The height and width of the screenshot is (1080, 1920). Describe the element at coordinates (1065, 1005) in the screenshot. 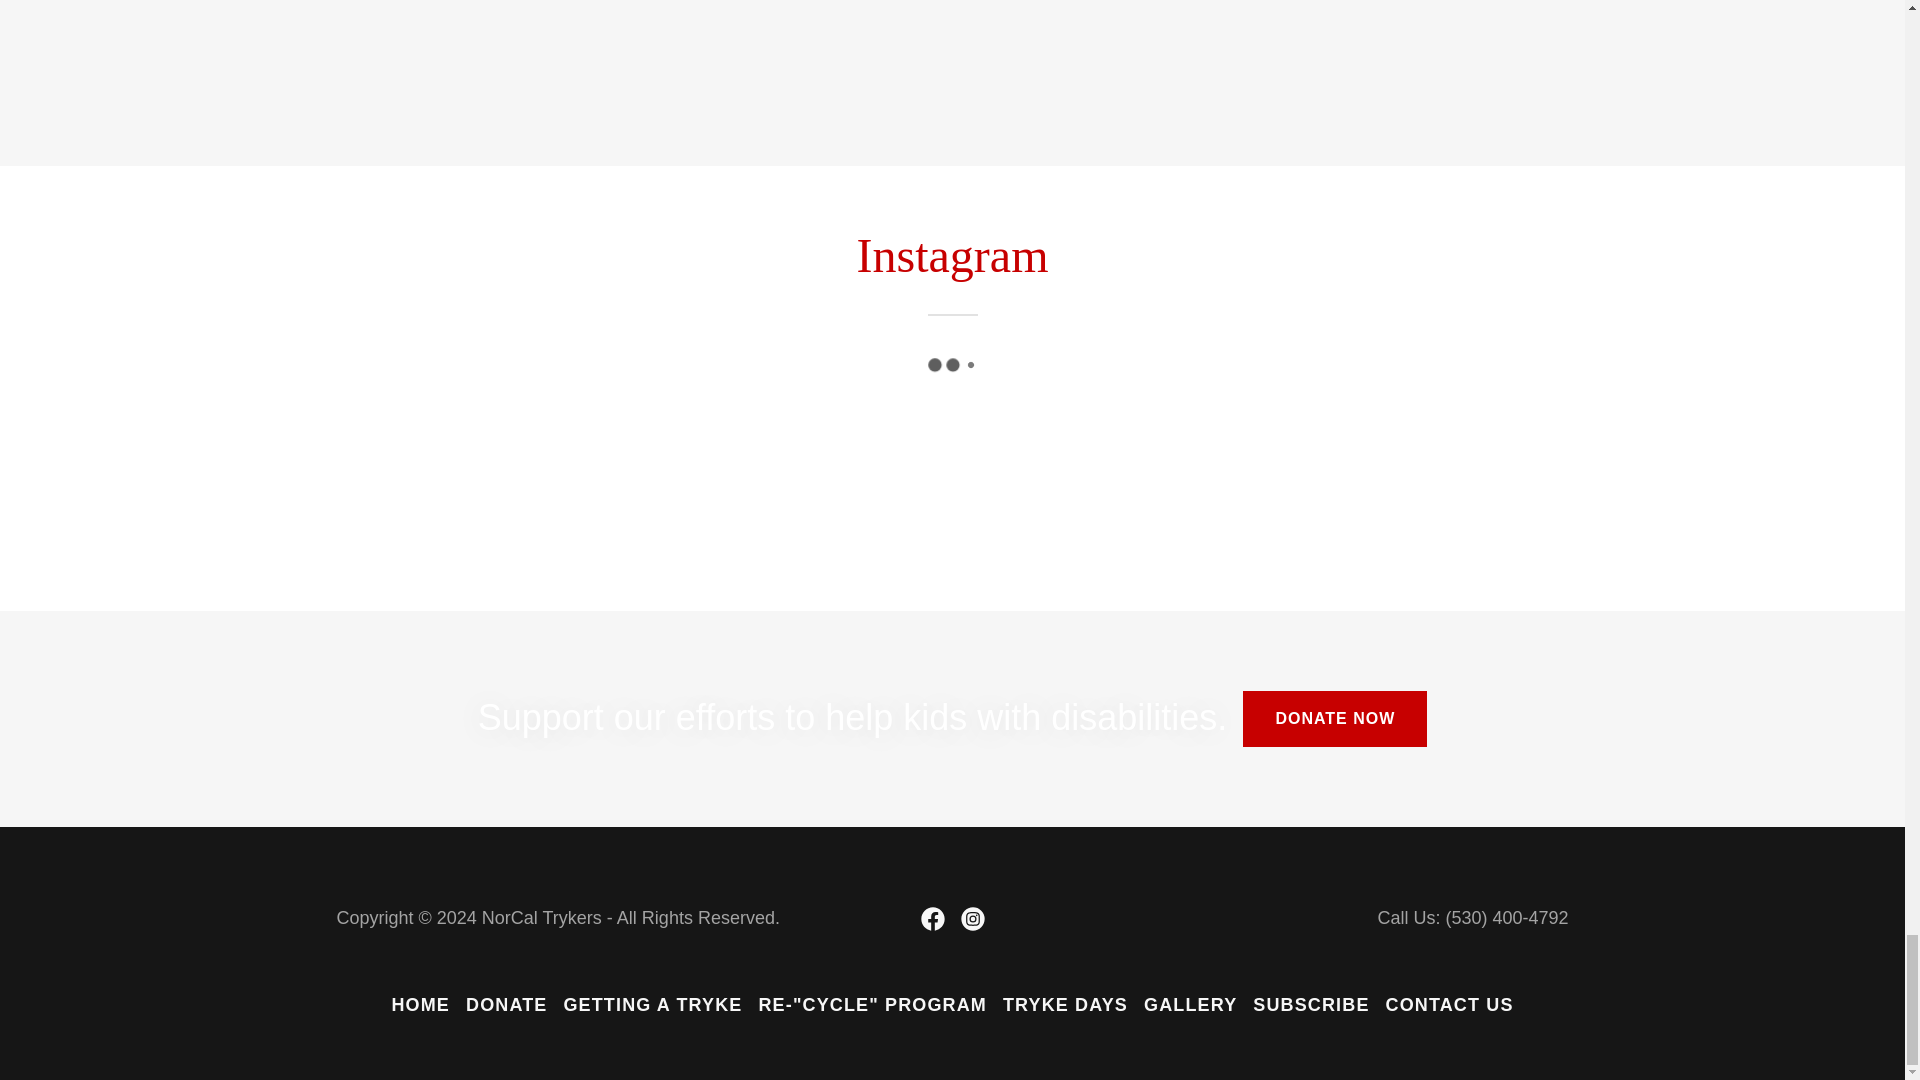

I see `TRYKE DAYS` at that location.